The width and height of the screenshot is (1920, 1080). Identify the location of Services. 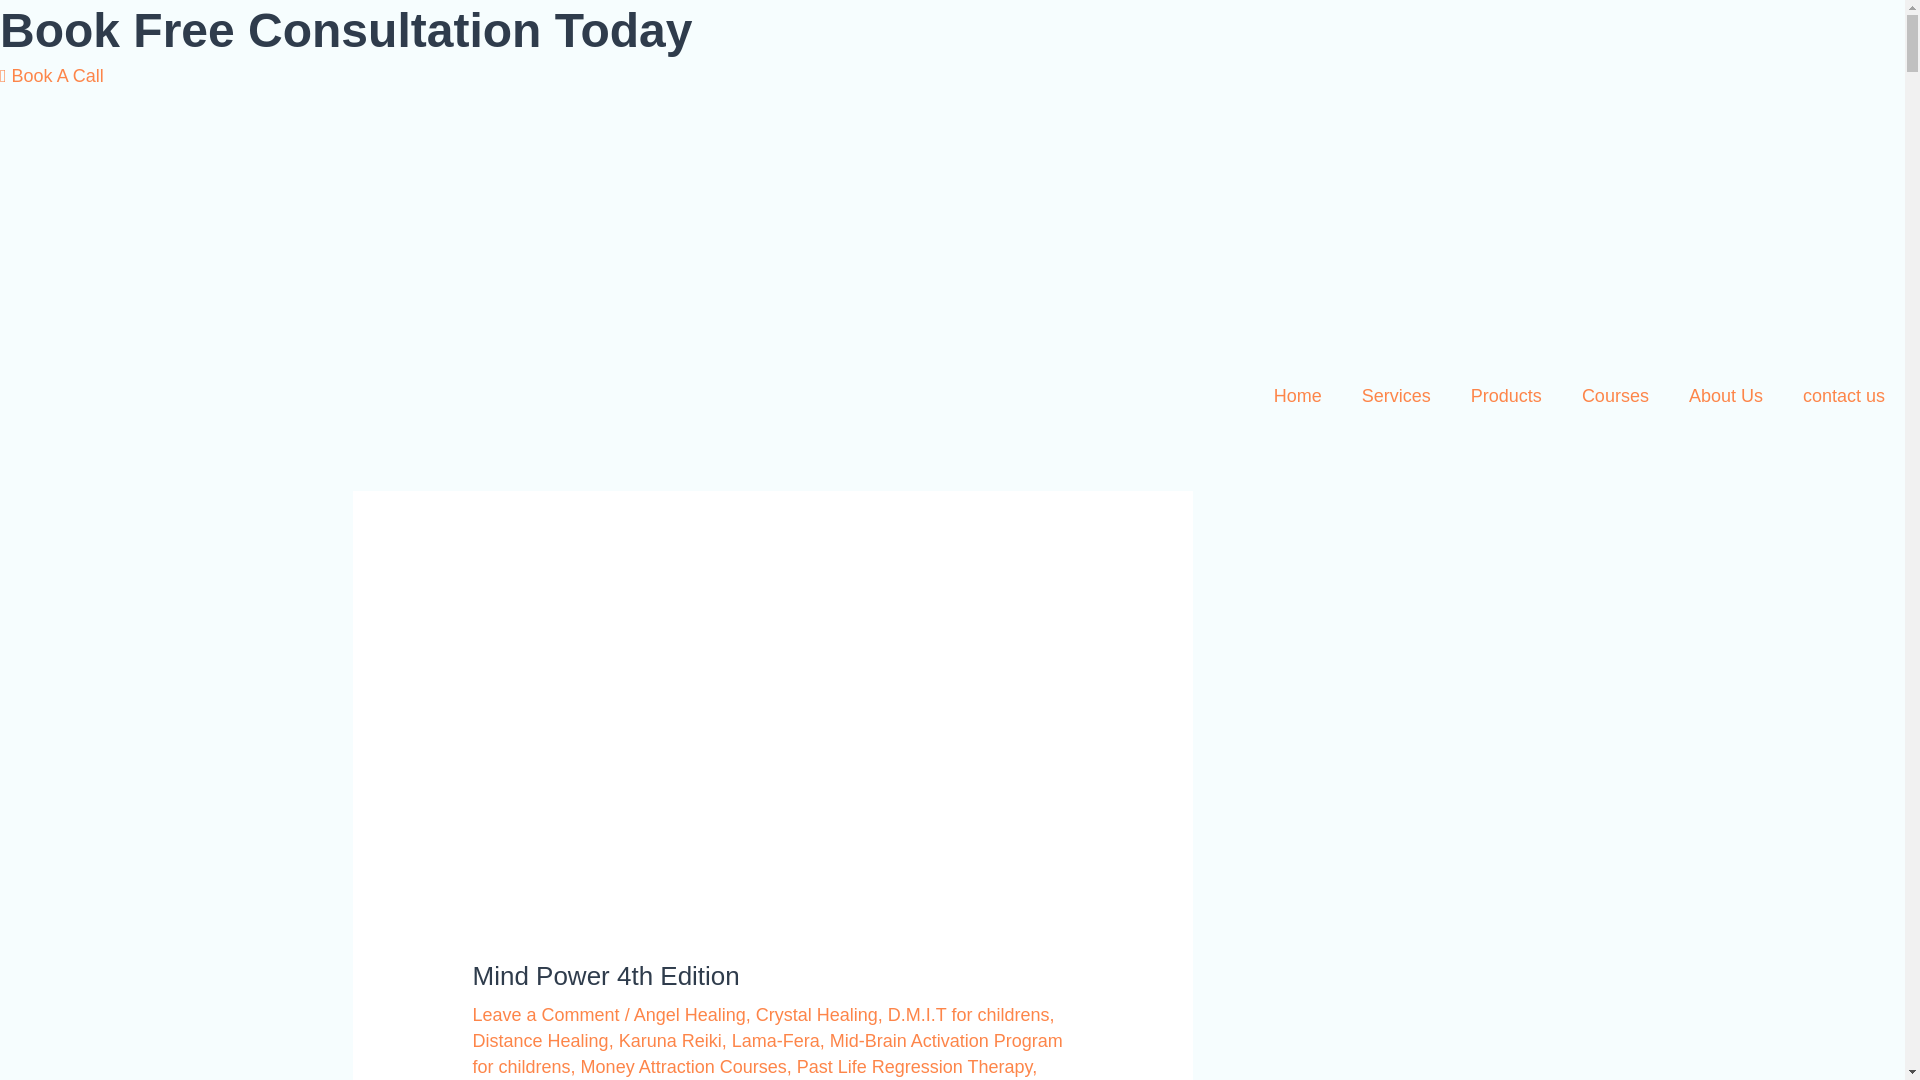
(1396, 396).